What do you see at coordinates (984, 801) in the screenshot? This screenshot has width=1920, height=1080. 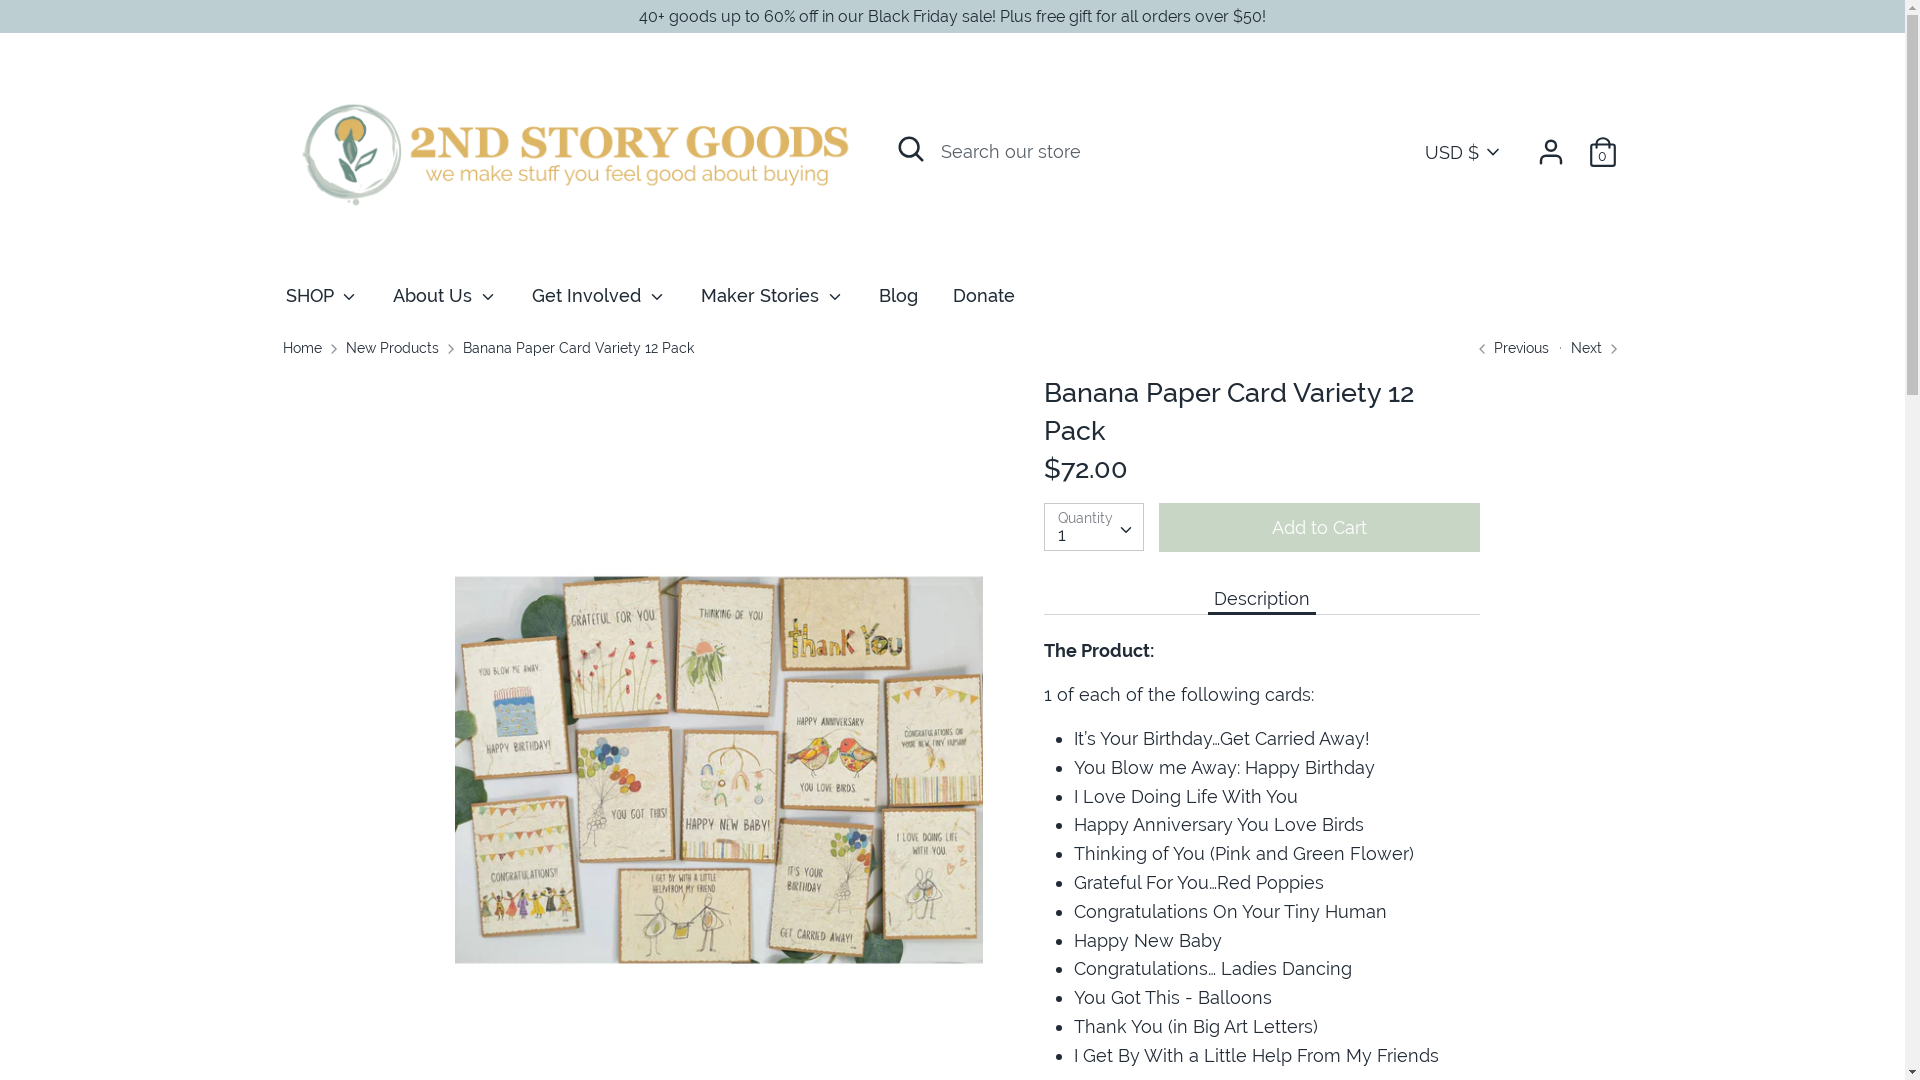 I see `Out of Stock? Pre-Order Here!` at bounding box center [984, 801].